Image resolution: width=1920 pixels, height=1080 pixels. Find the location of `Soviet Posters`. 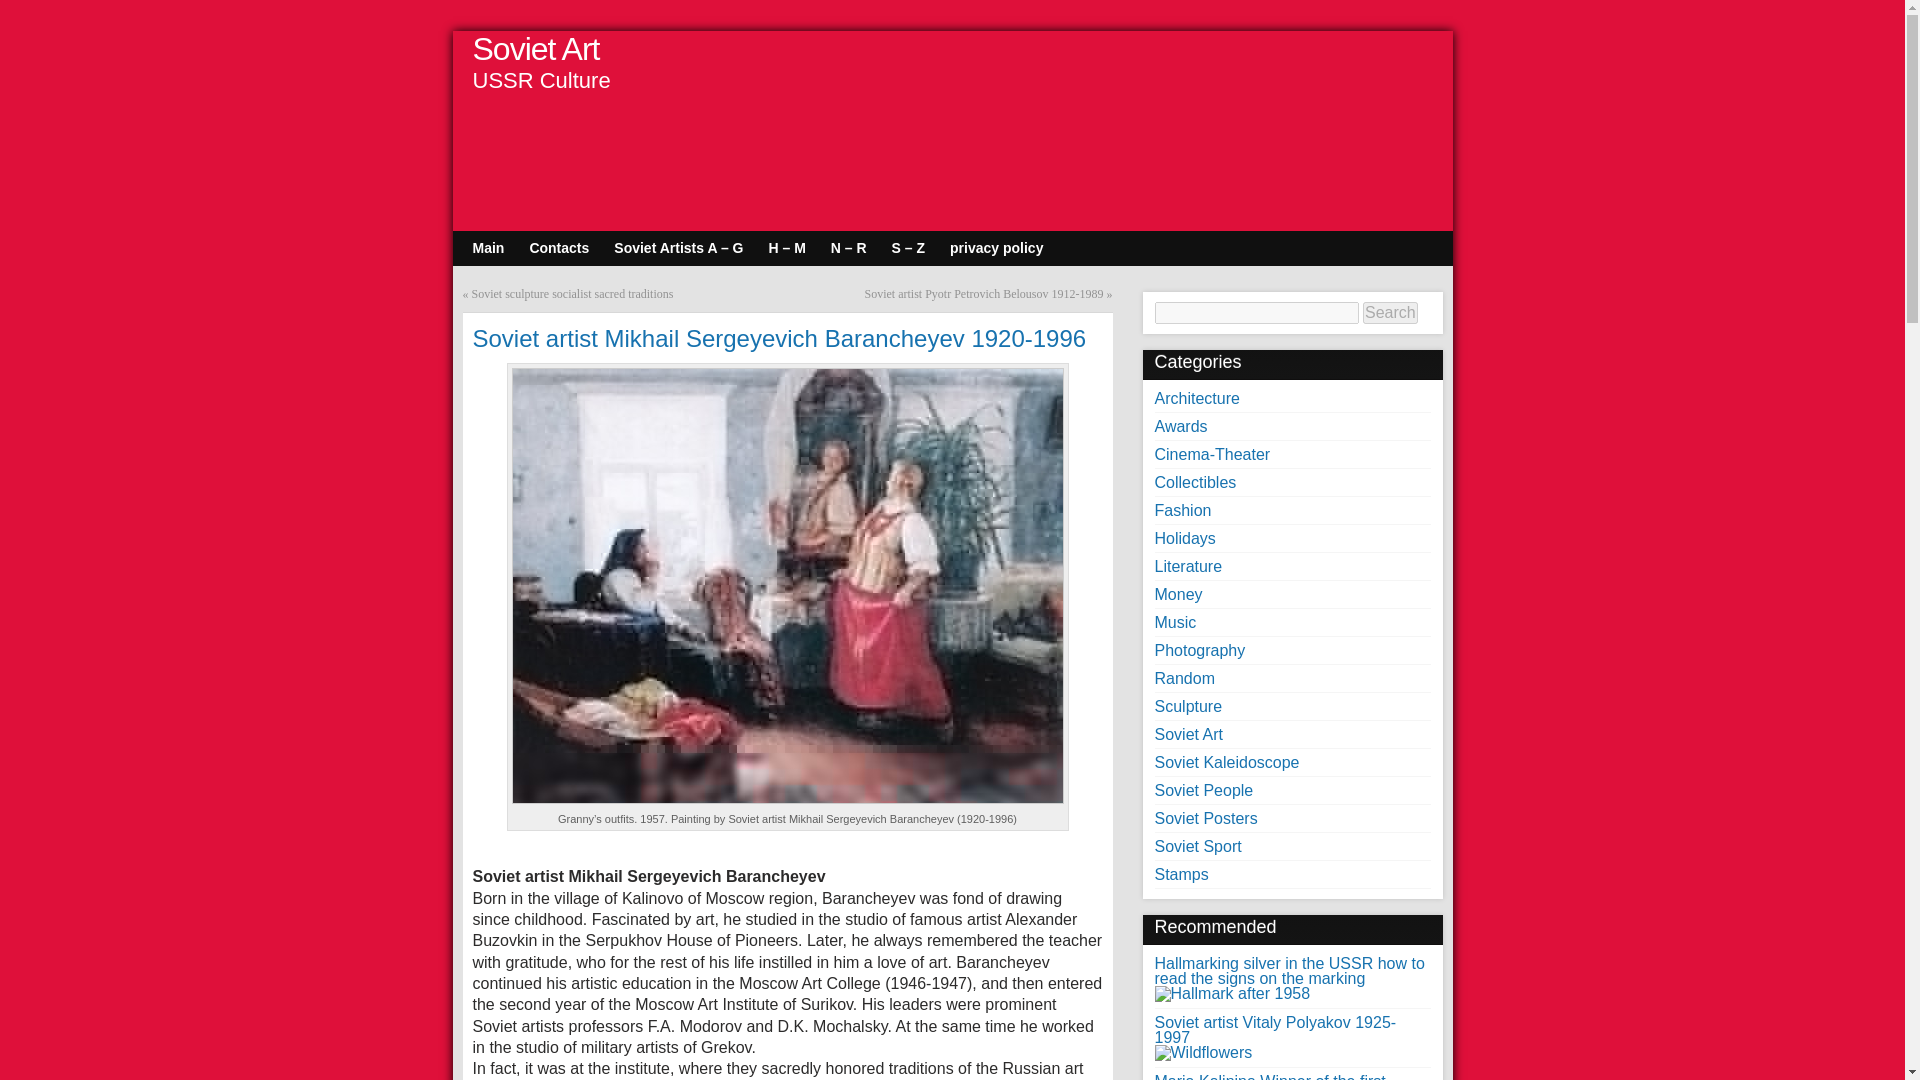

Soviet Posters is located at coordinates (1205, 818).